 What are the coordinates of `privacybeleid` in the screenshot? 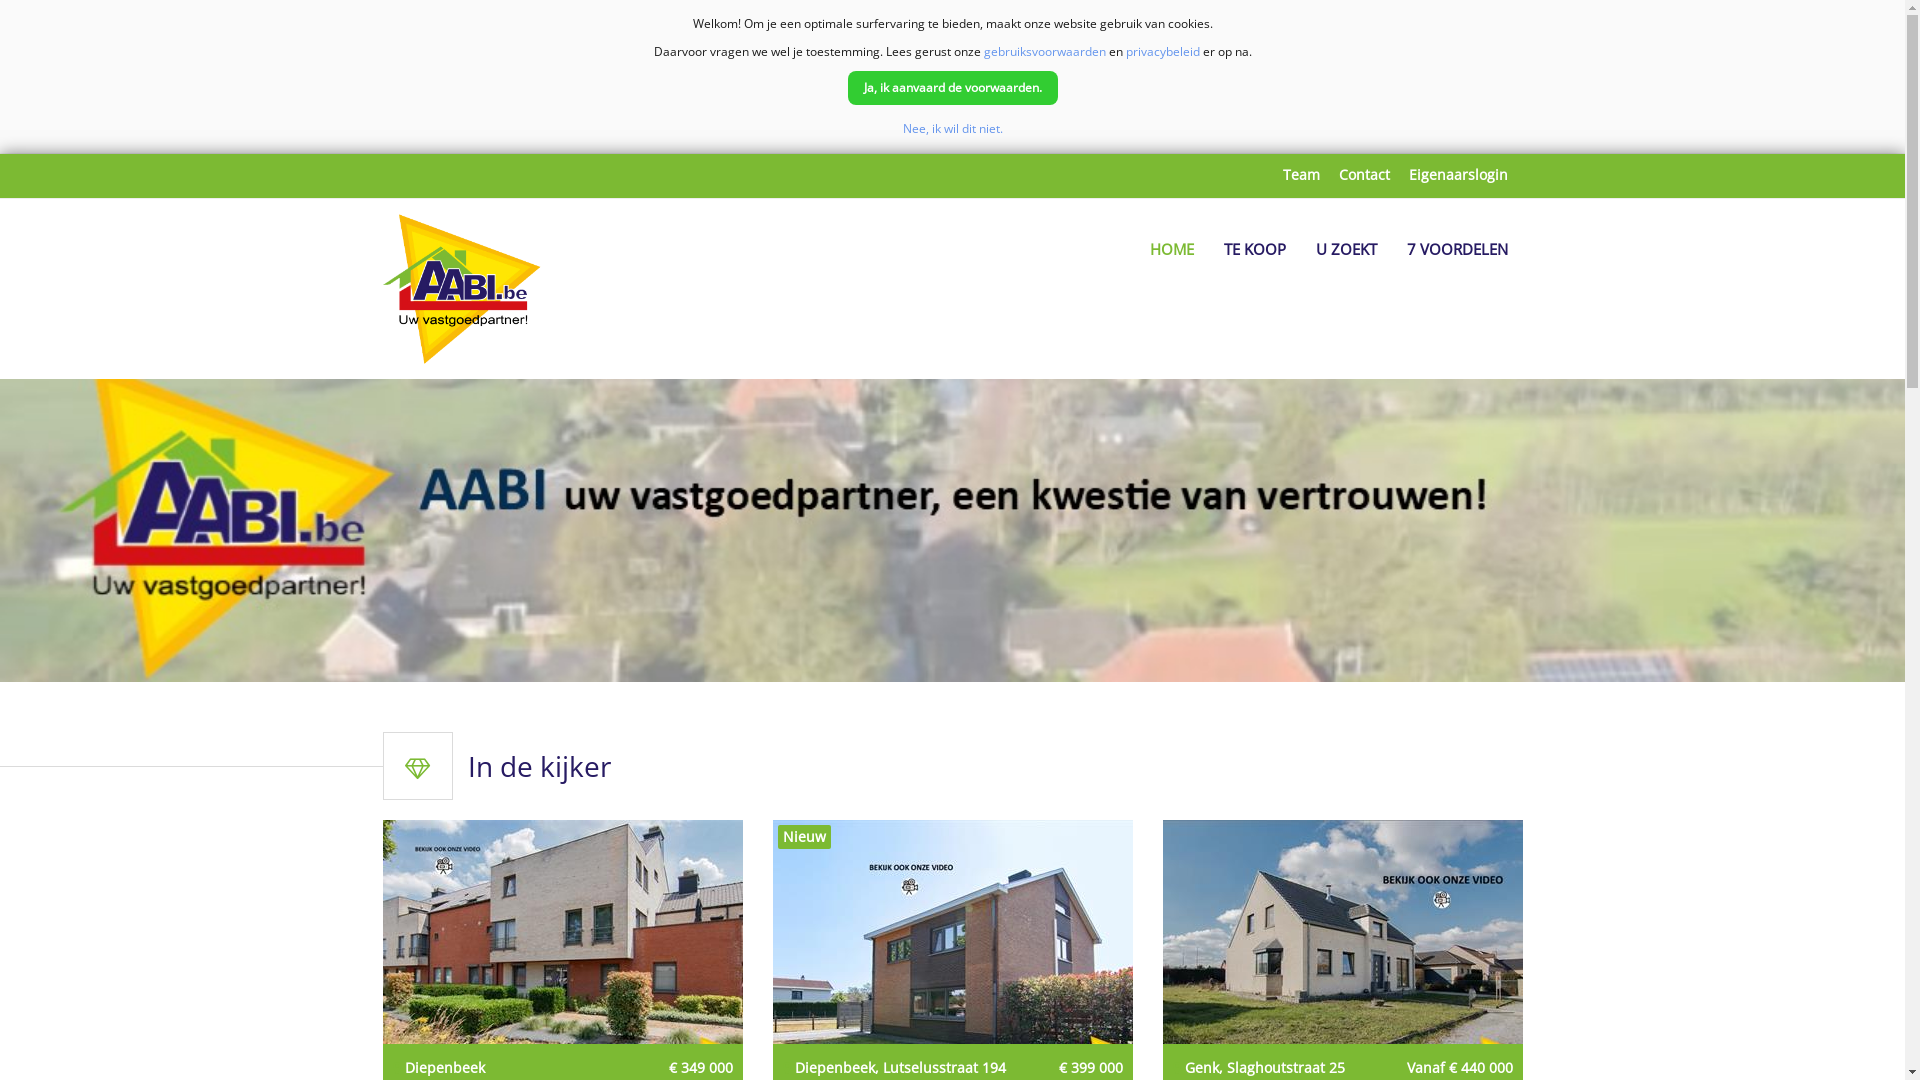 It's located at (1163, 52).